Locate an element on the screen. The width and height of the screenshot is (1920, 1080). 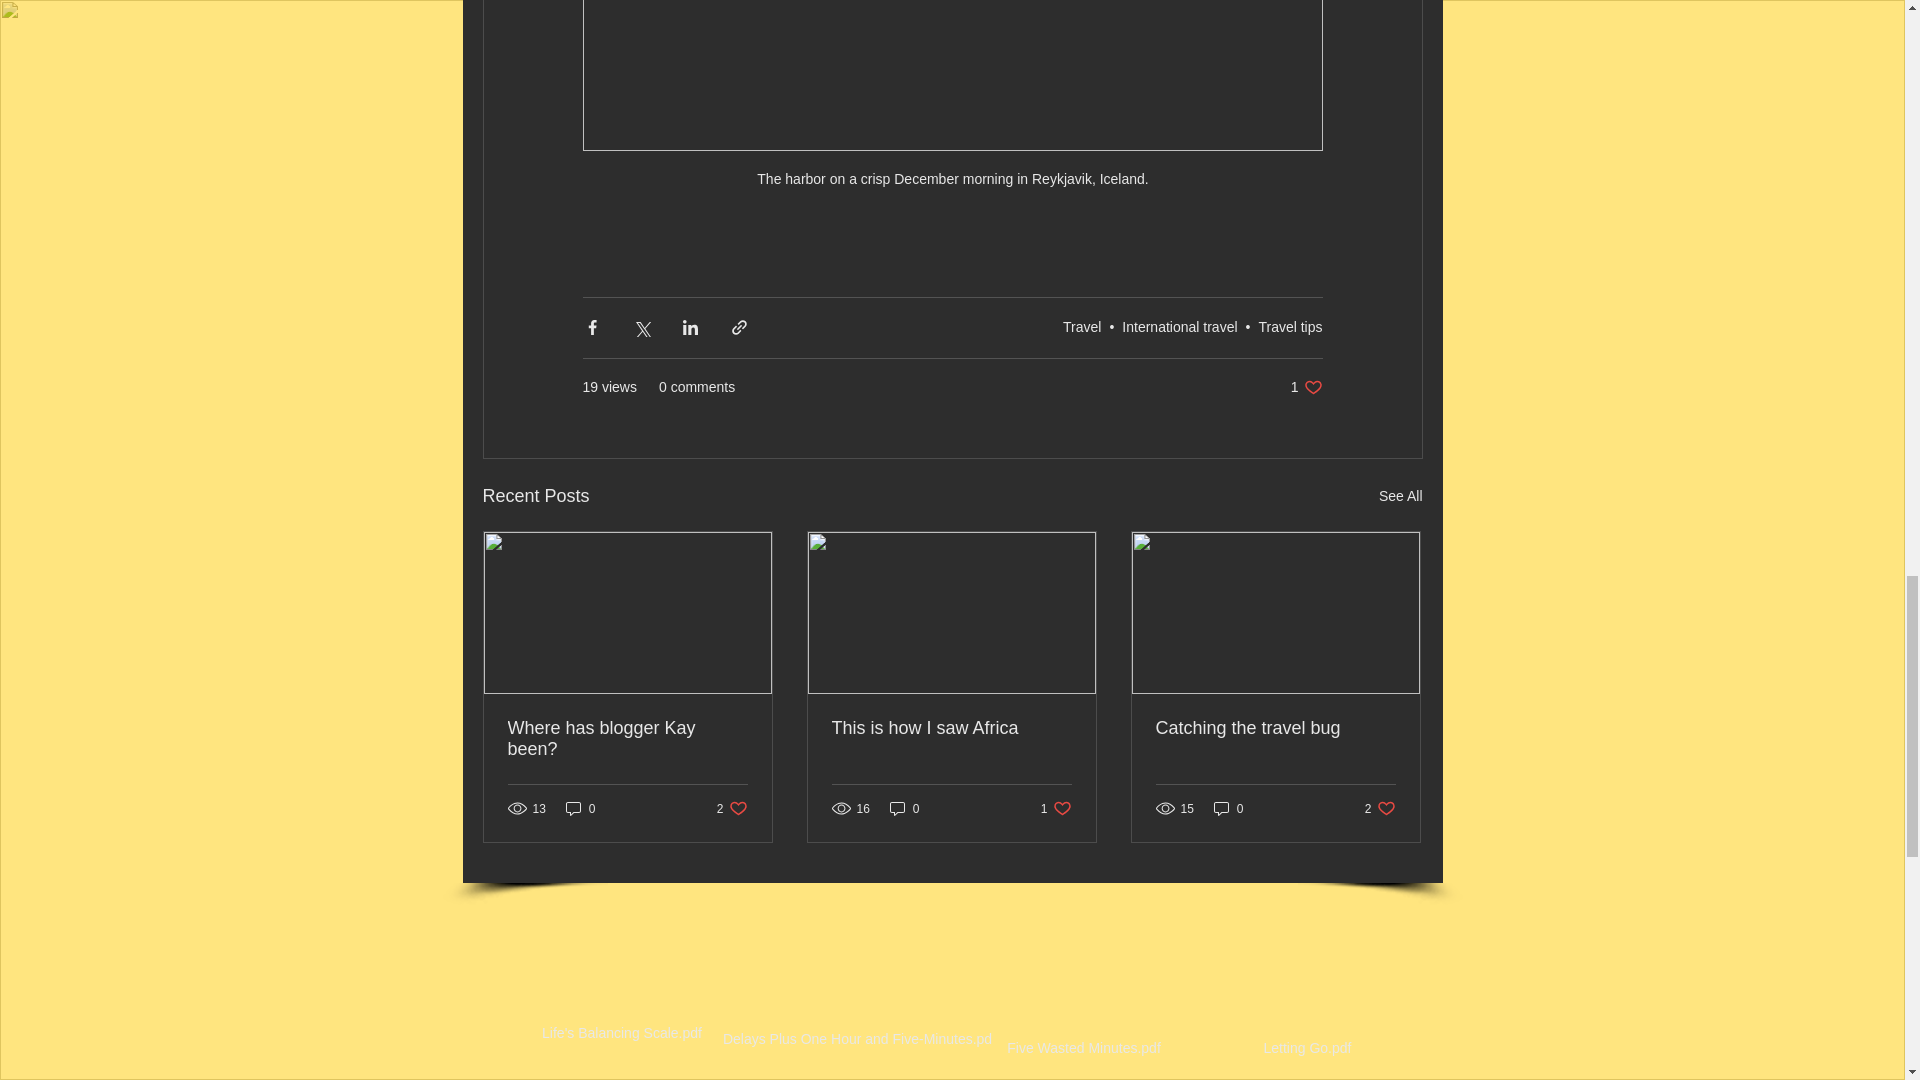
Five Wasted Minutes.pdf is located at coordinates (1083, 992).